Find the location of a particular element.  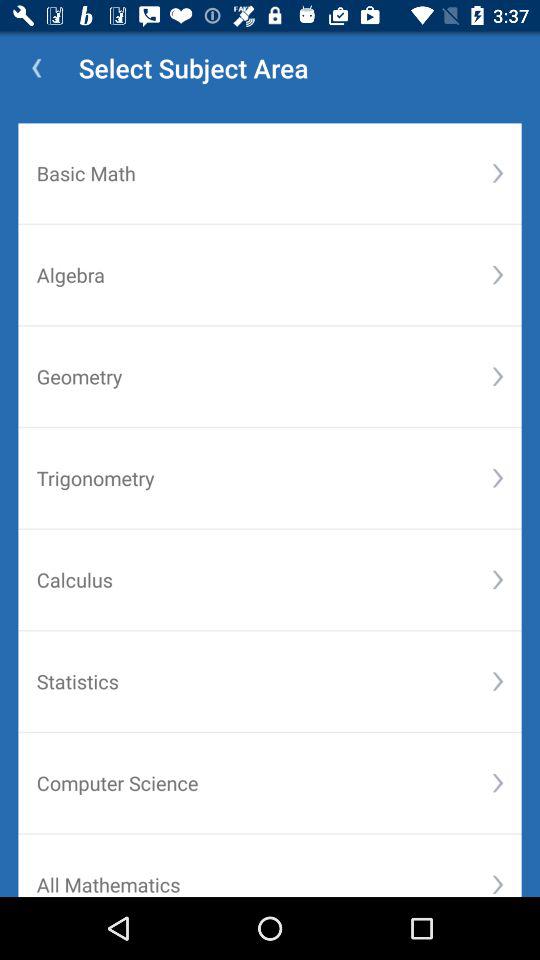

click on the button right to the text trigonometry is located at coordinates (498, 478).